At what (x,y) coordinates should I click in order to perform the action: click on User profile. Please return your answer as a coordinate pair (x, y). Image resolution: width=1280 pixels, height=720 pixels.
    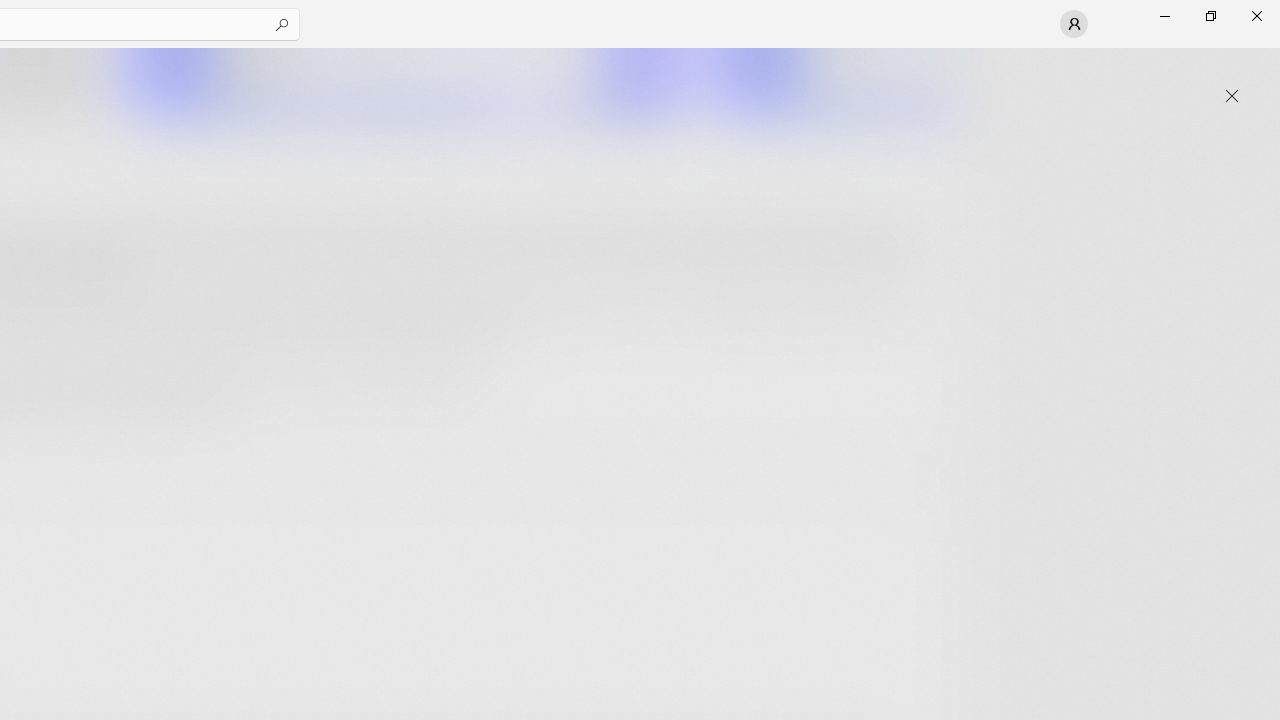
    Looking at the image, I should click on (1074, 24).